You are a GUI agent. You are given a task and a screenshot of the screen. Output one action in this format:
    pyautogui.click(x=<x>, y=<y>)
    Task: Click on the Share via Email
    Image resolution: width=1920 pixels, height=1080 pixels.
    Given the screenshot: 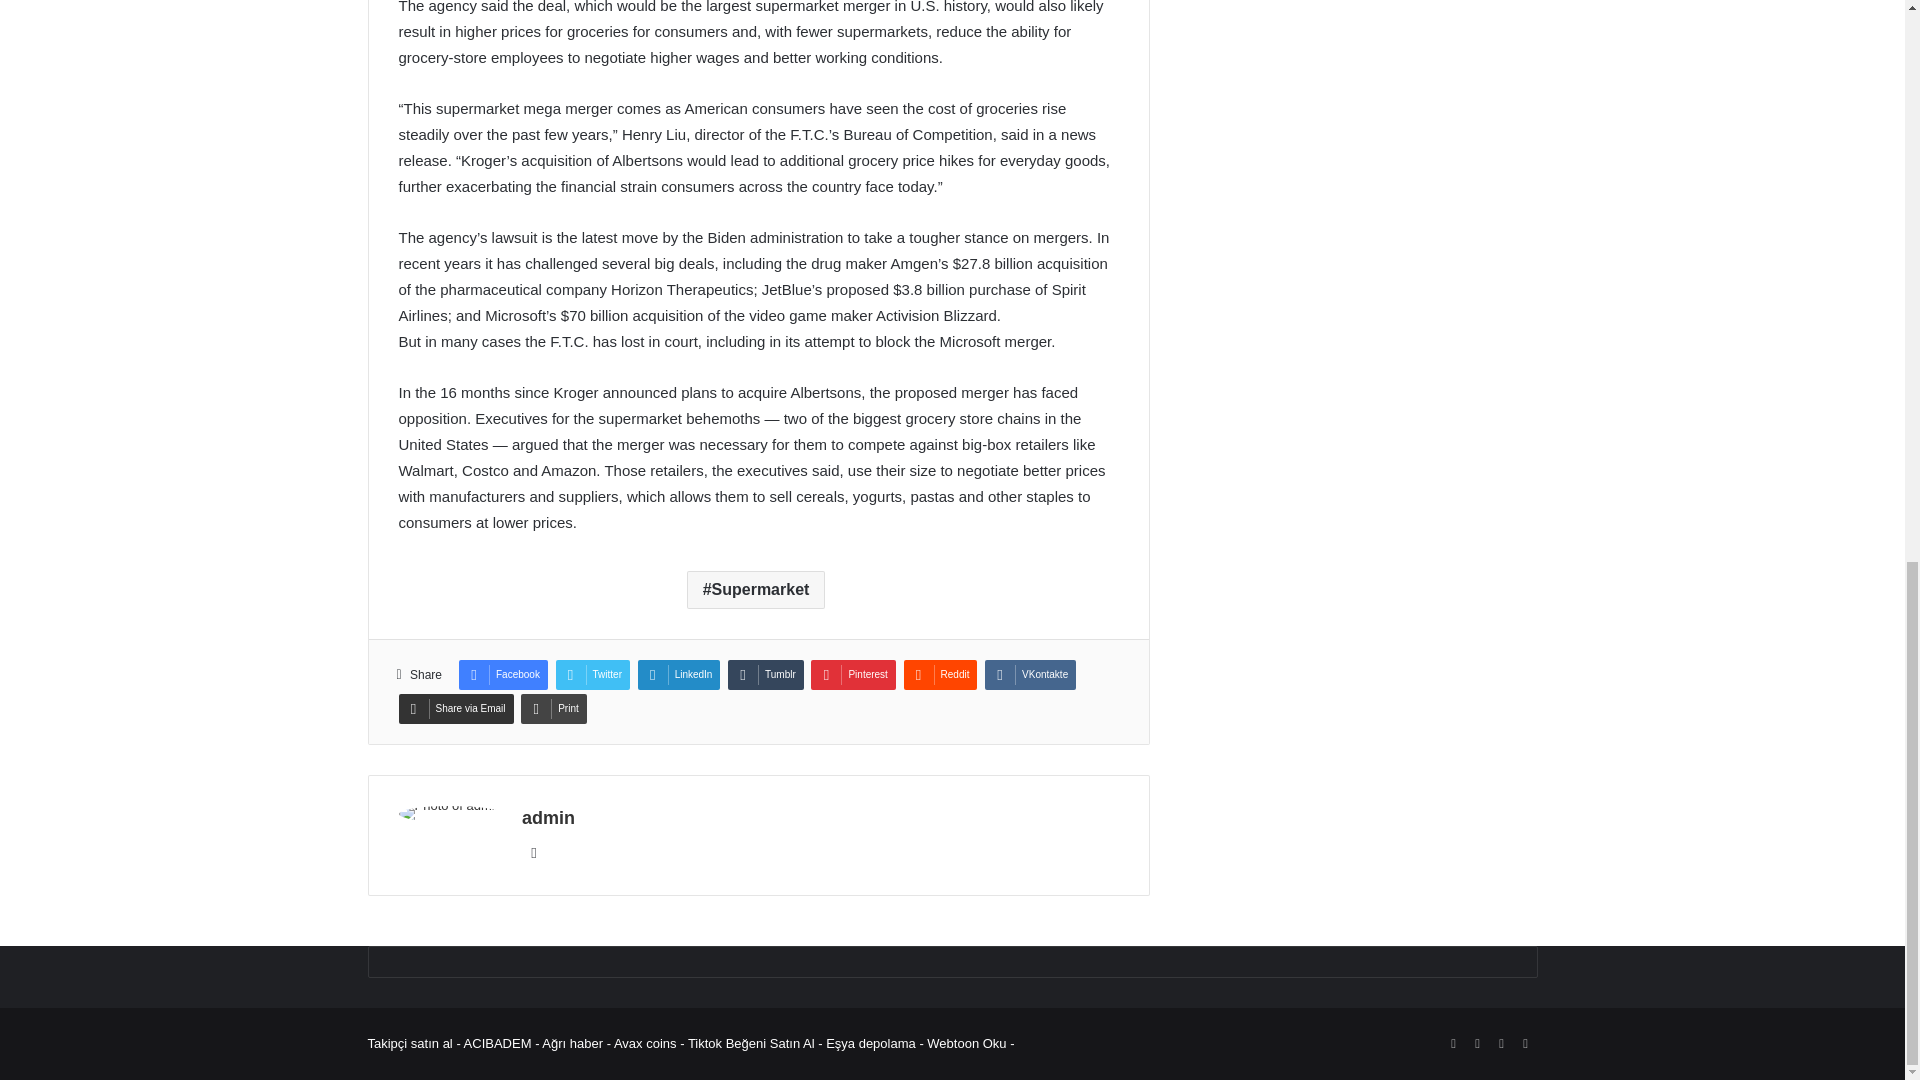 What is the action you would take?
    pyautogui.click(x=454, y=708)
    